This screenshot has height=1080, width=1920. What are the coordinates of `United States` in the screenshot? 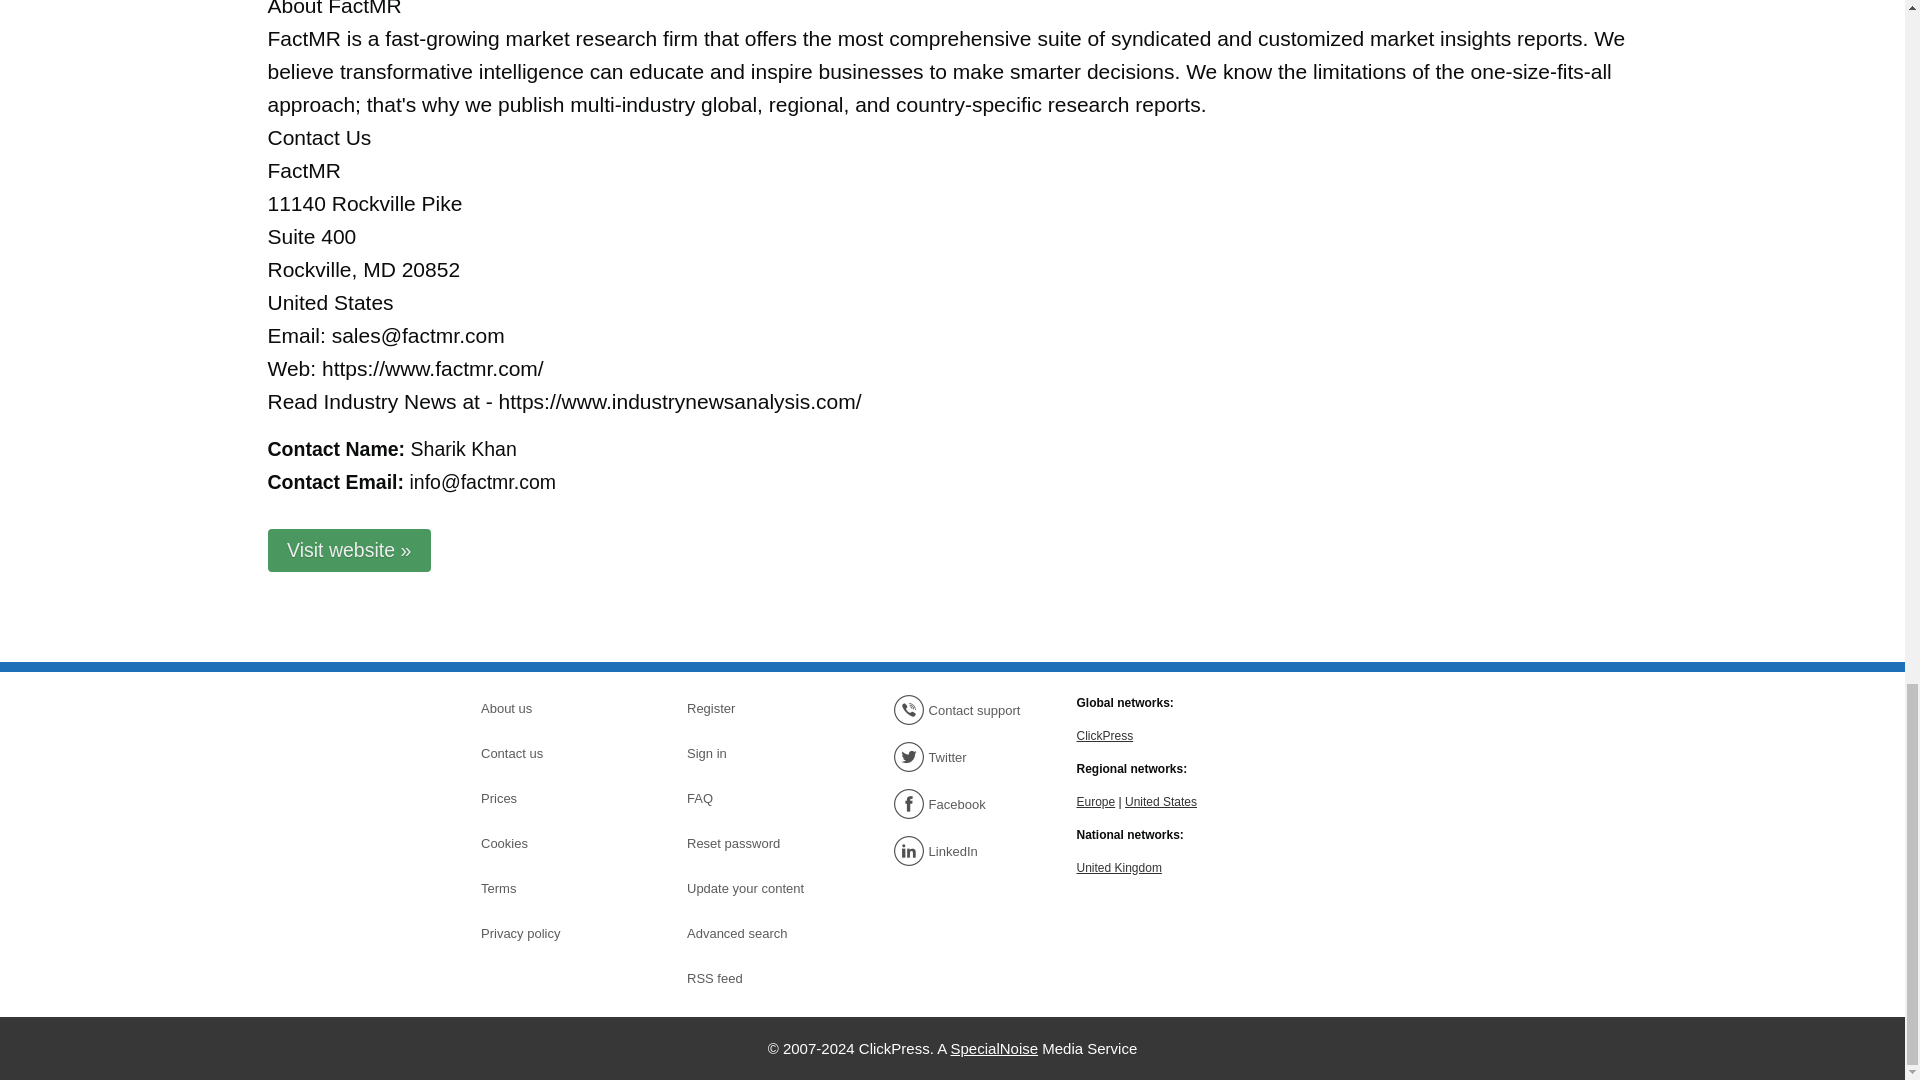 It's located at (1160, 800).